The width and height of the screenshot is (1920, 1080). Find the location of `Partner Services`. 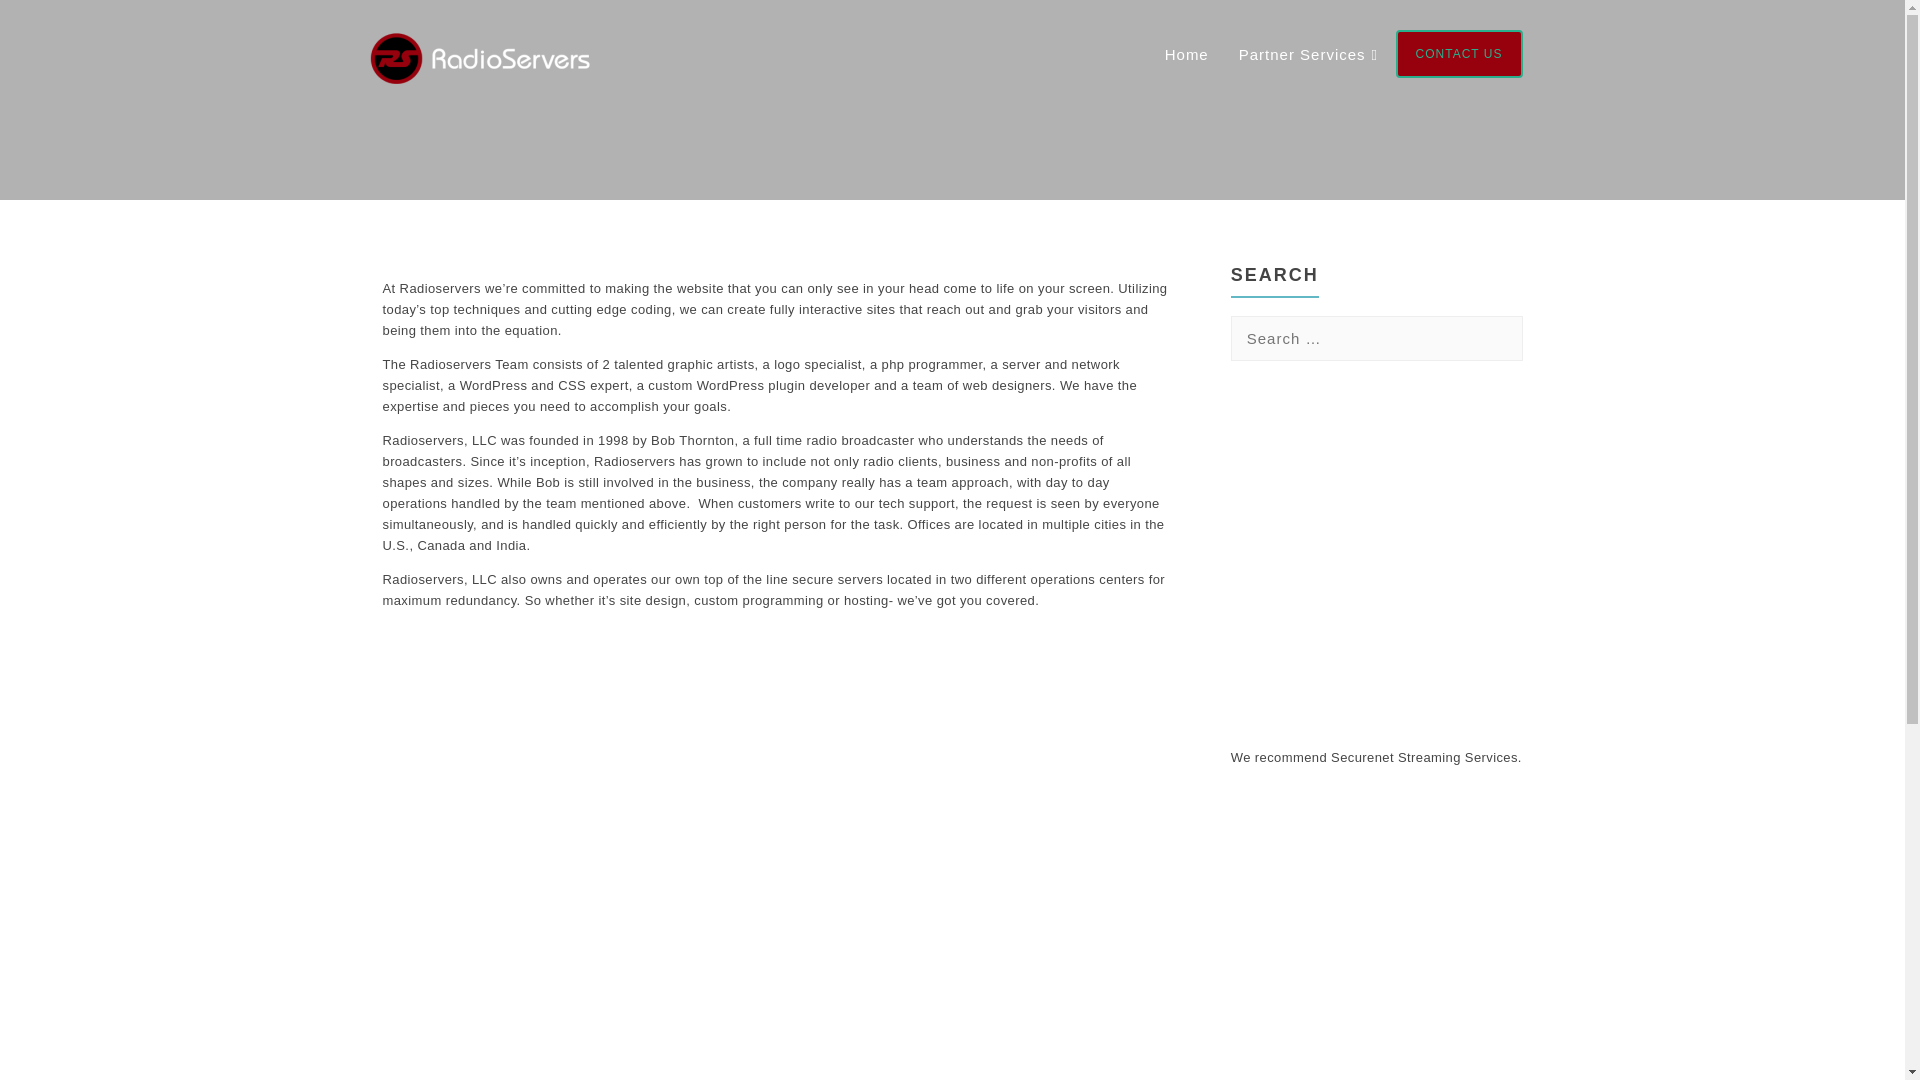

Partner Services is located at coordinates (1302, 54).